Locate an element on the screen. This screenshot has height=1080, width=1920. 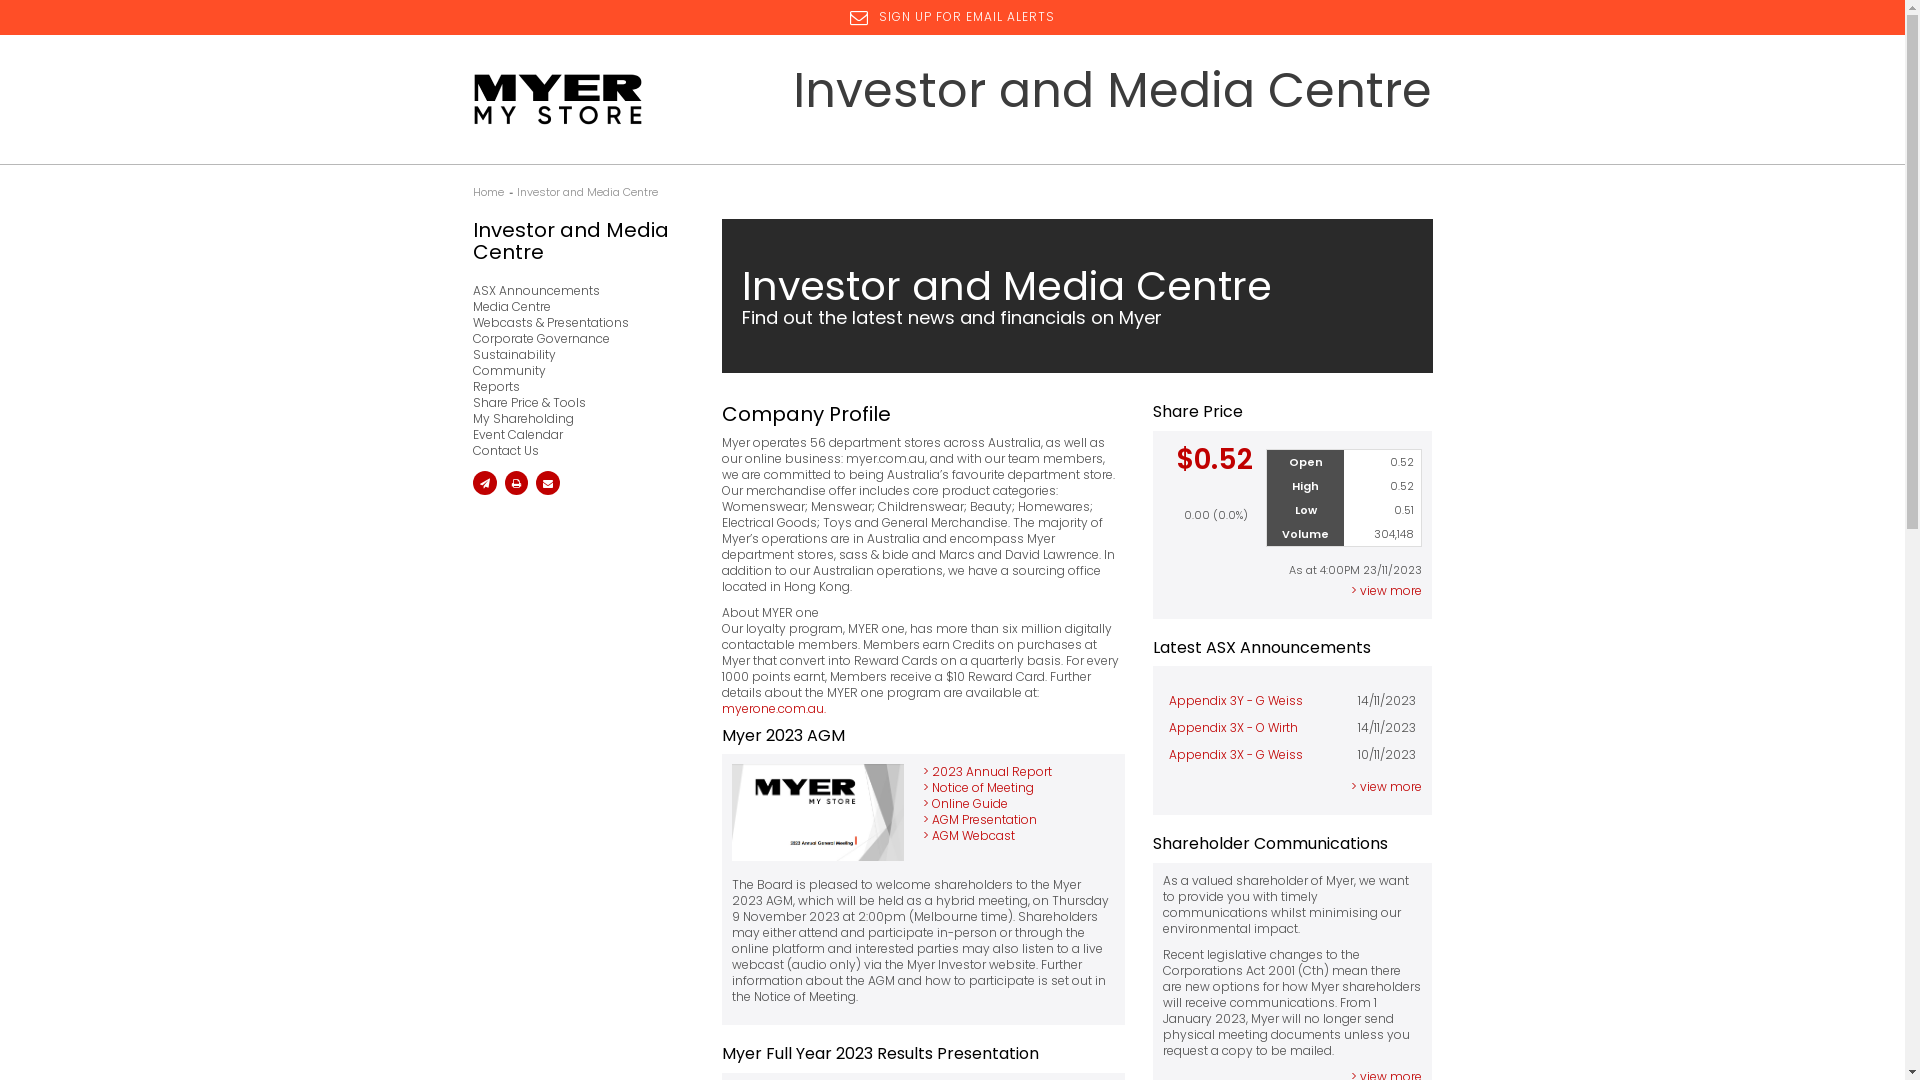
Print this page is located at coordinates (516, 483).